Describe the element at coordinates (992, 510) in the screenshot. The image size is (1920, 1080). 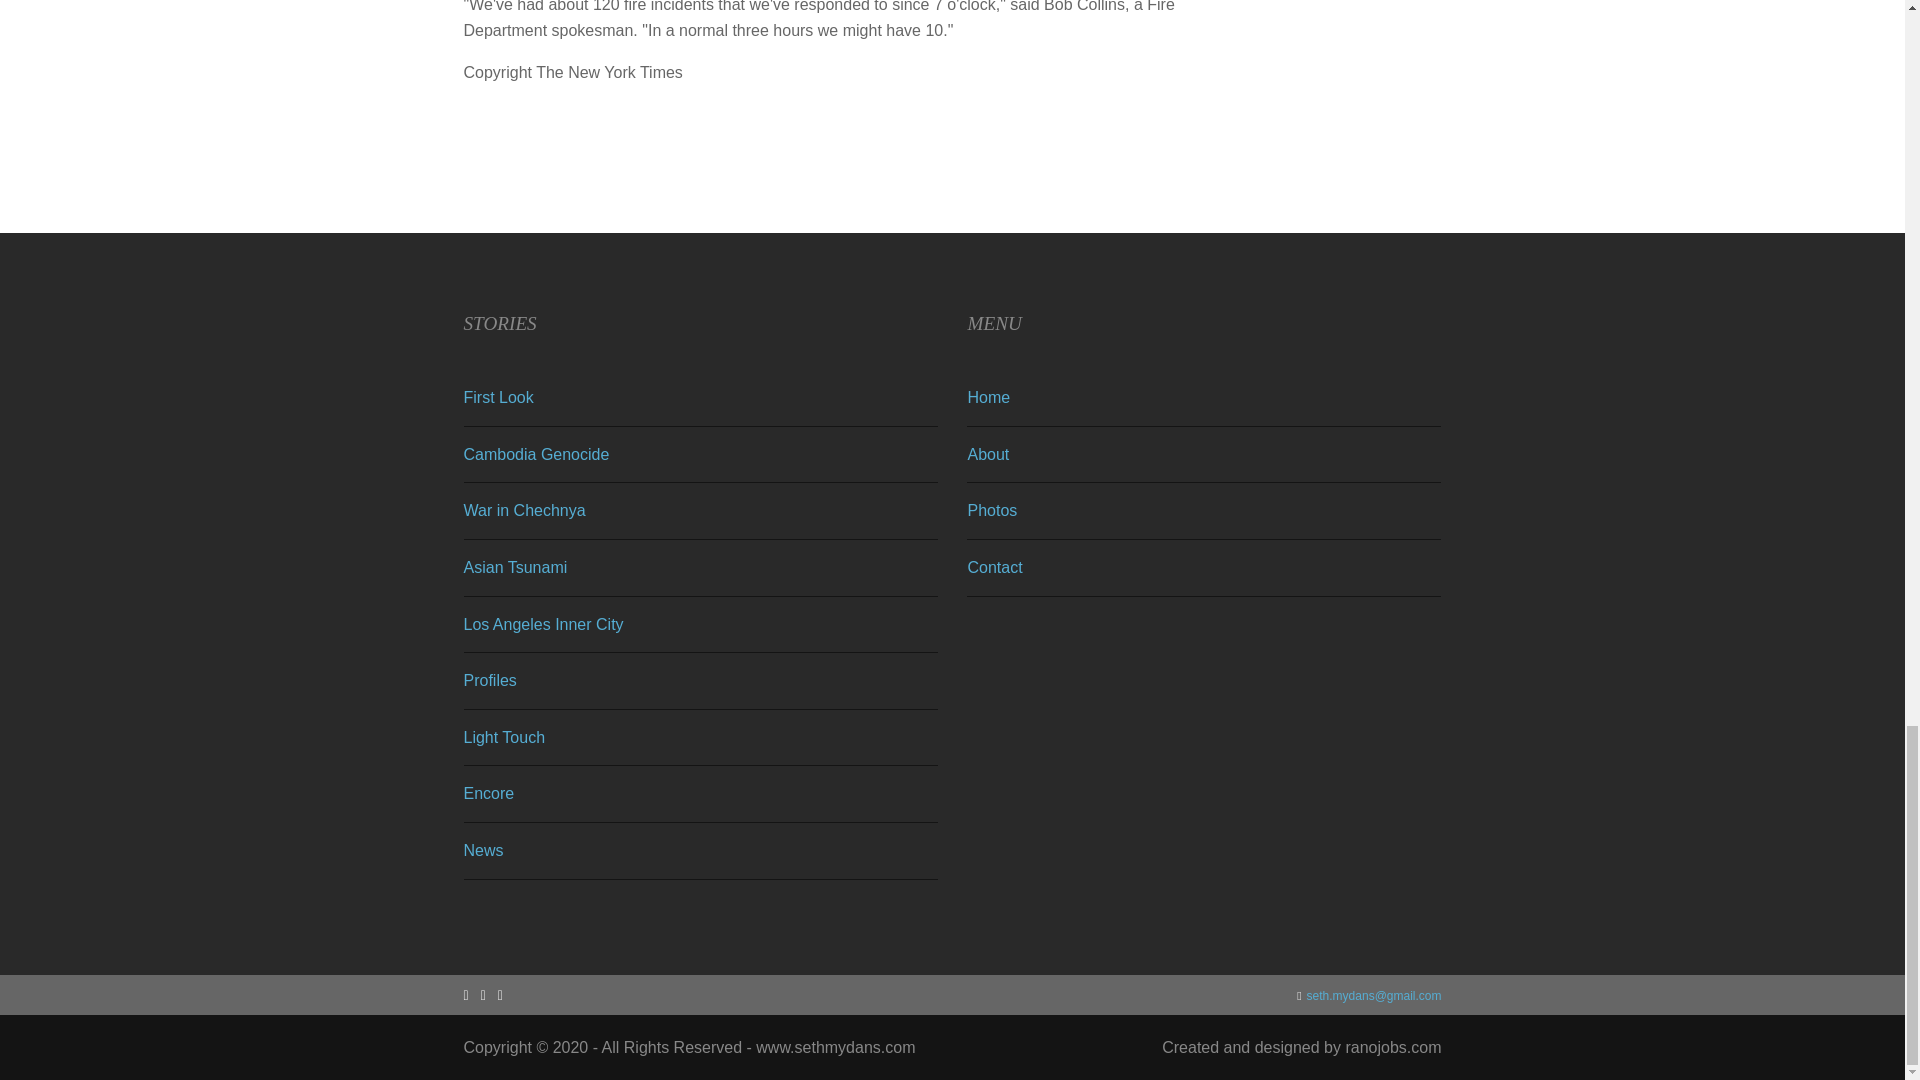
I see `Photos` at that location.